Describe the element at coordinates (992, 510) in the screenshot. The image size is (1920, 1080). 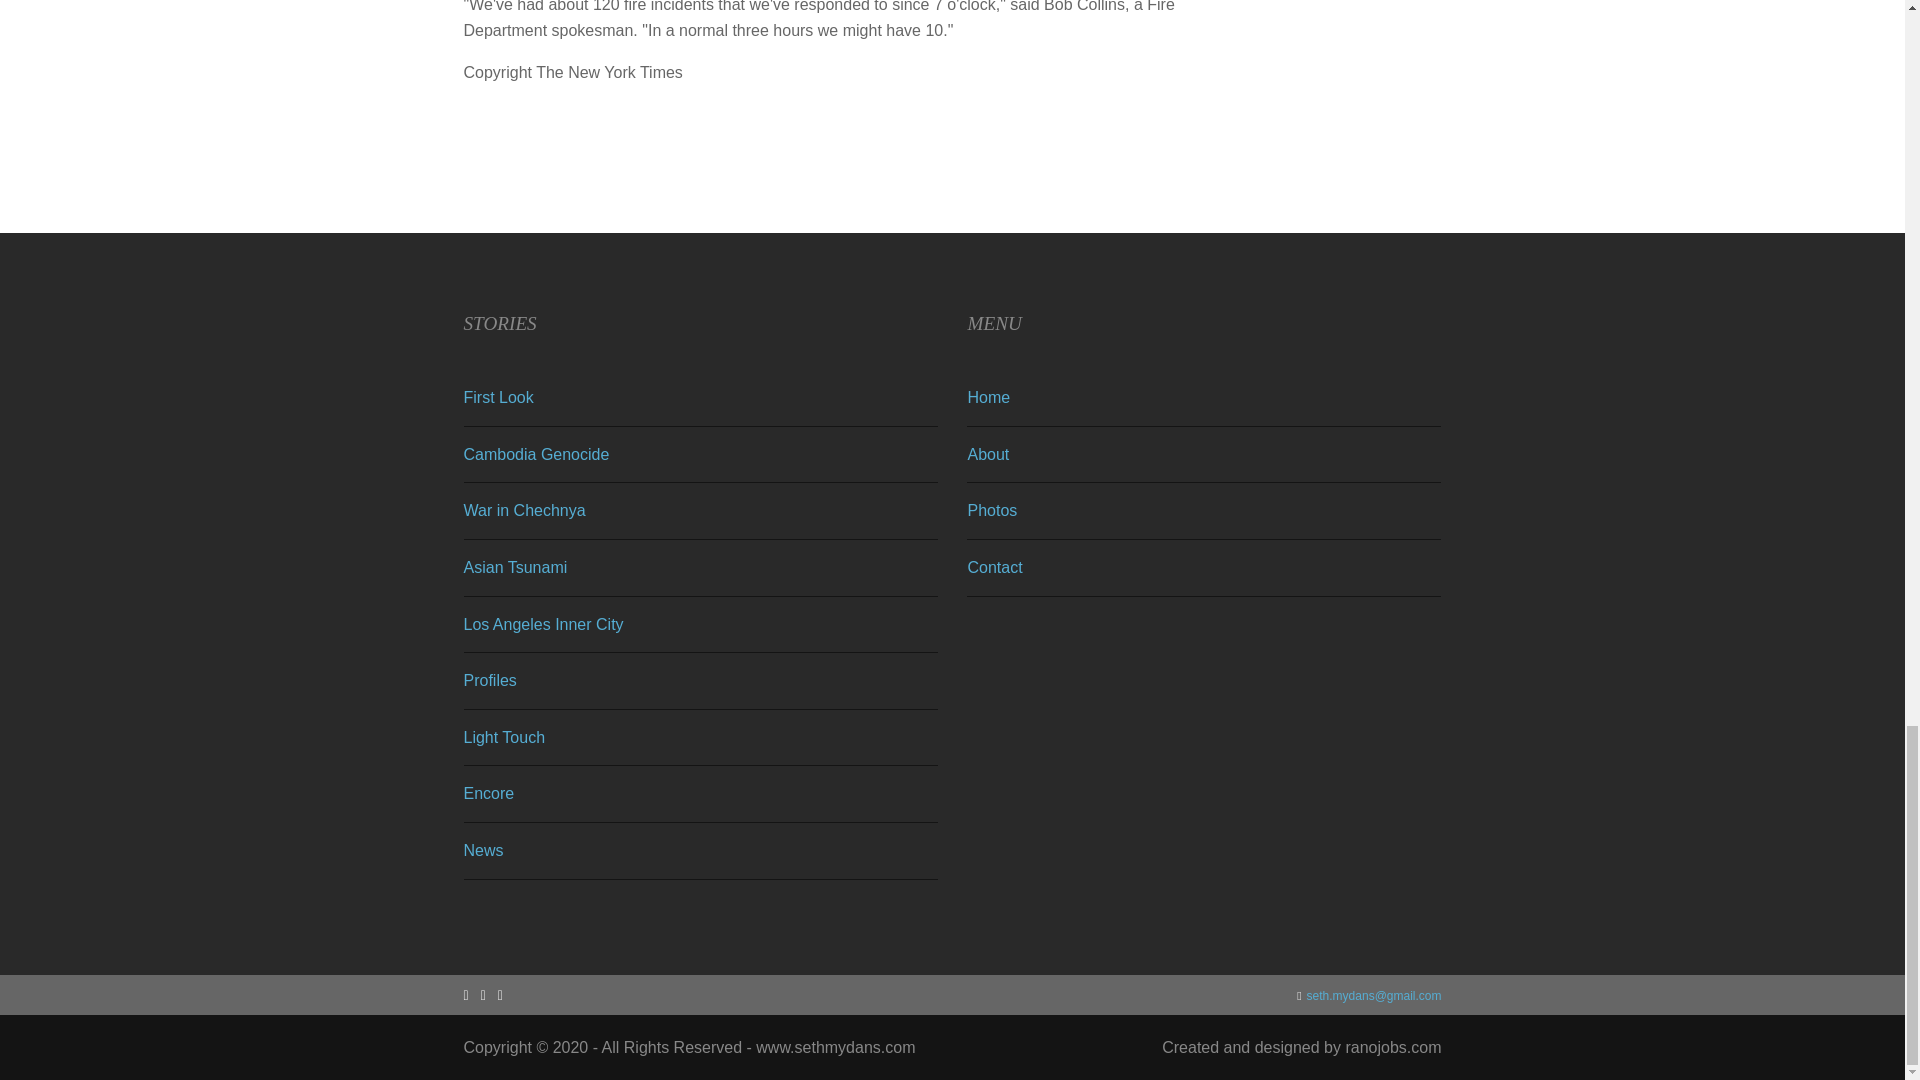
I see `Photos` at that location.